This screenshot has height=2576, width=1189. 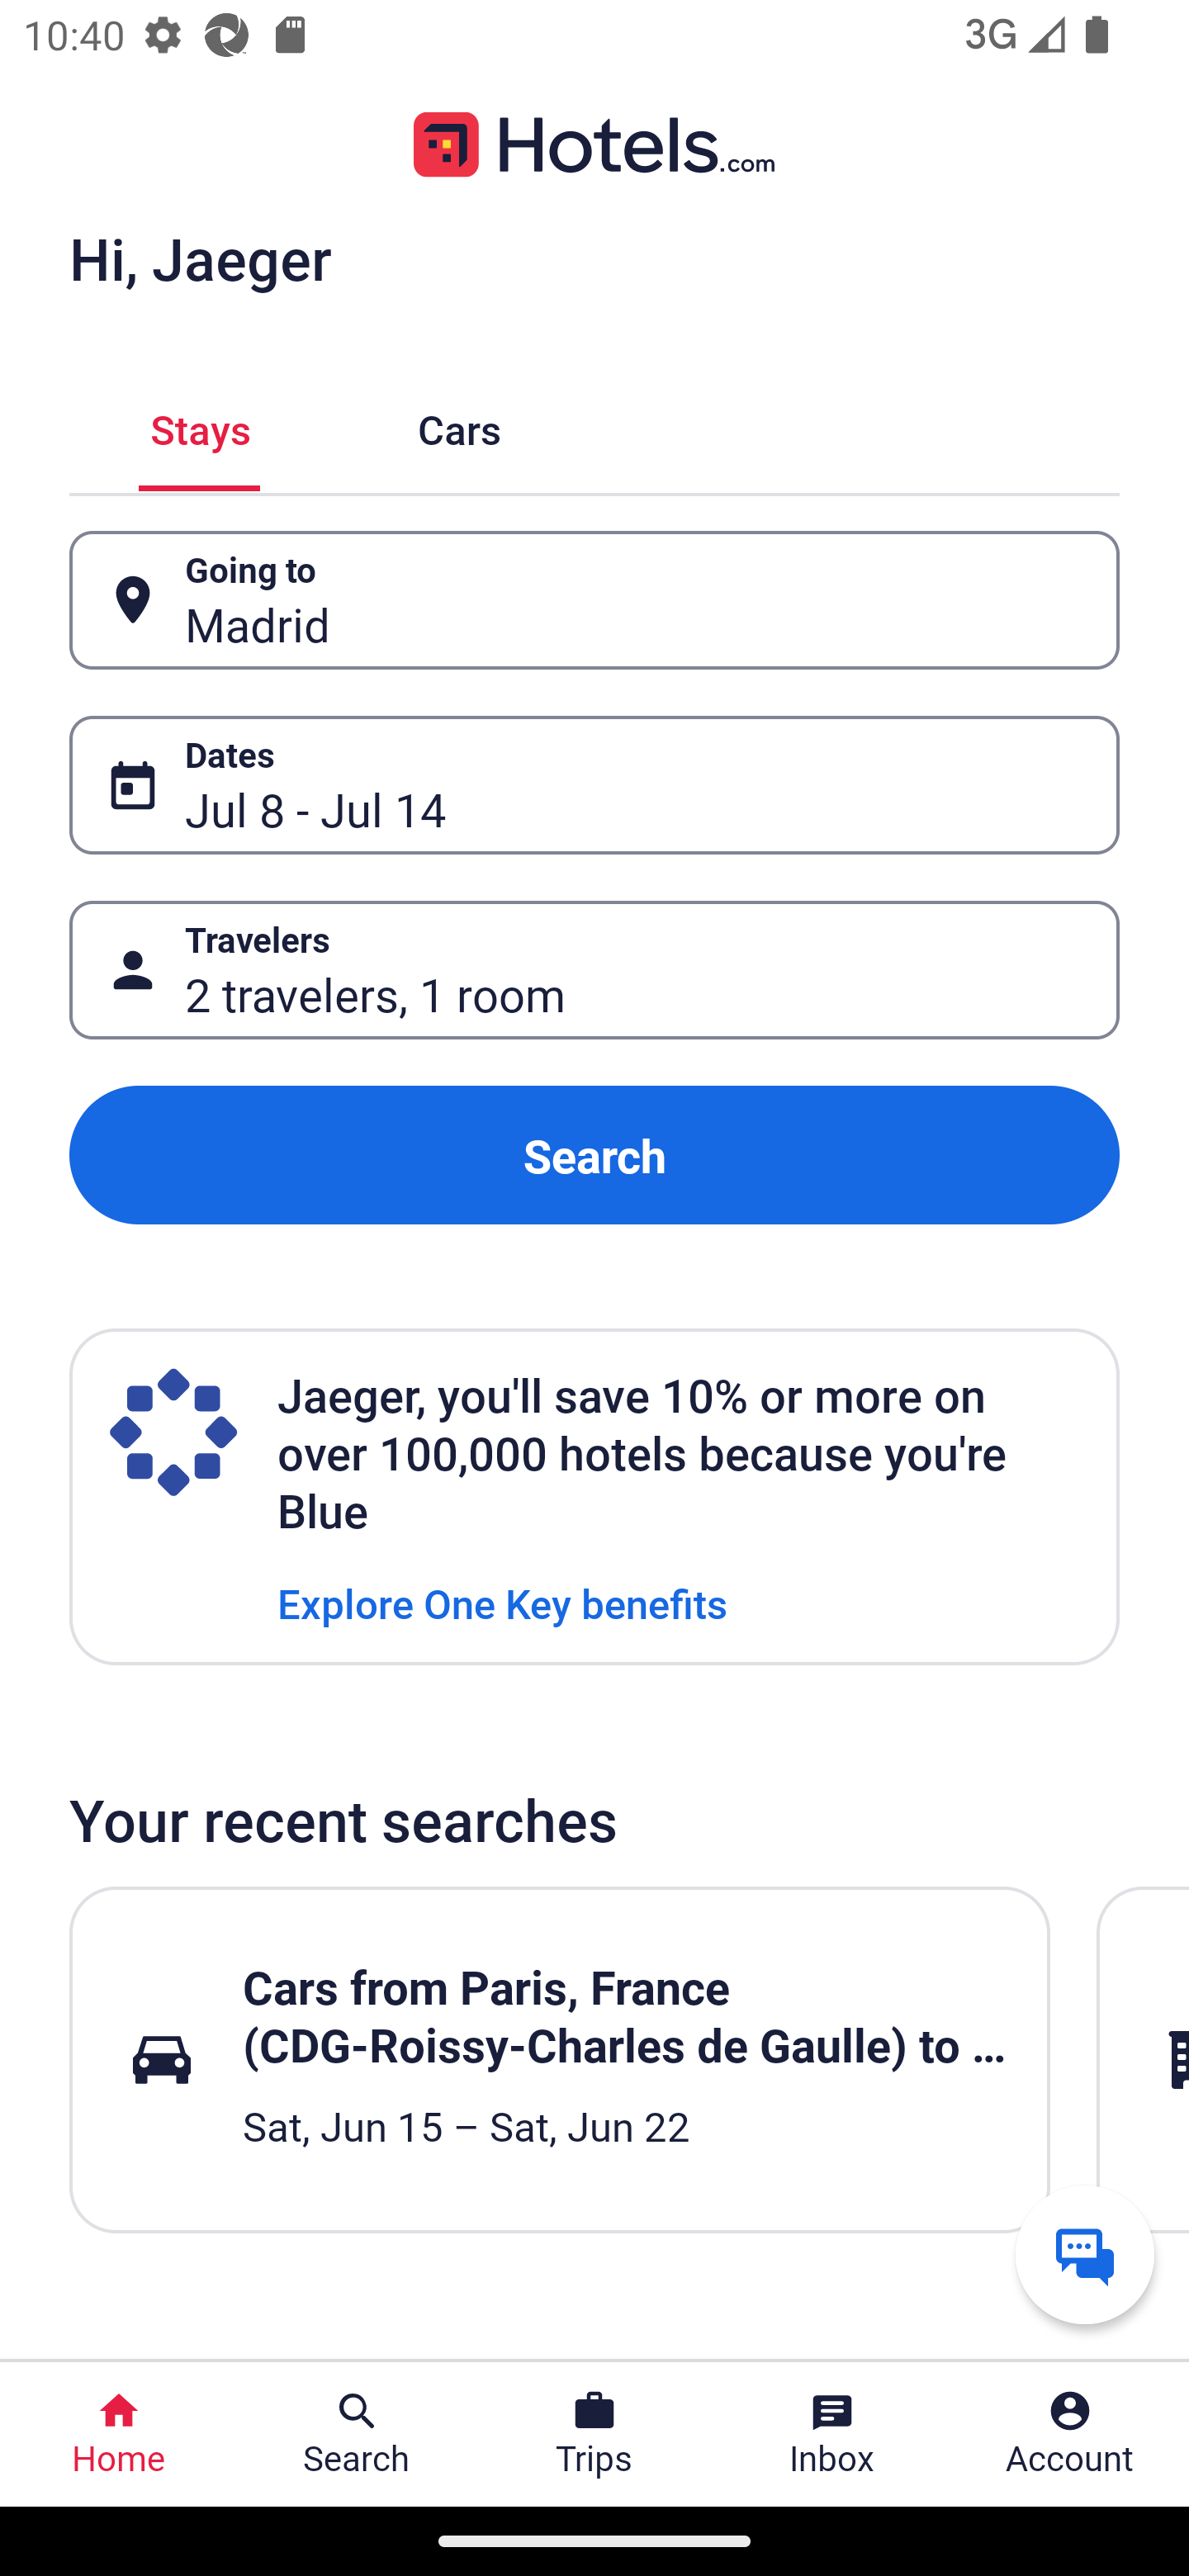 What do you see at coordinates (594, 599) in the screenshot?
I see `Going to Button Madrid` at bounding box center [594, 599].